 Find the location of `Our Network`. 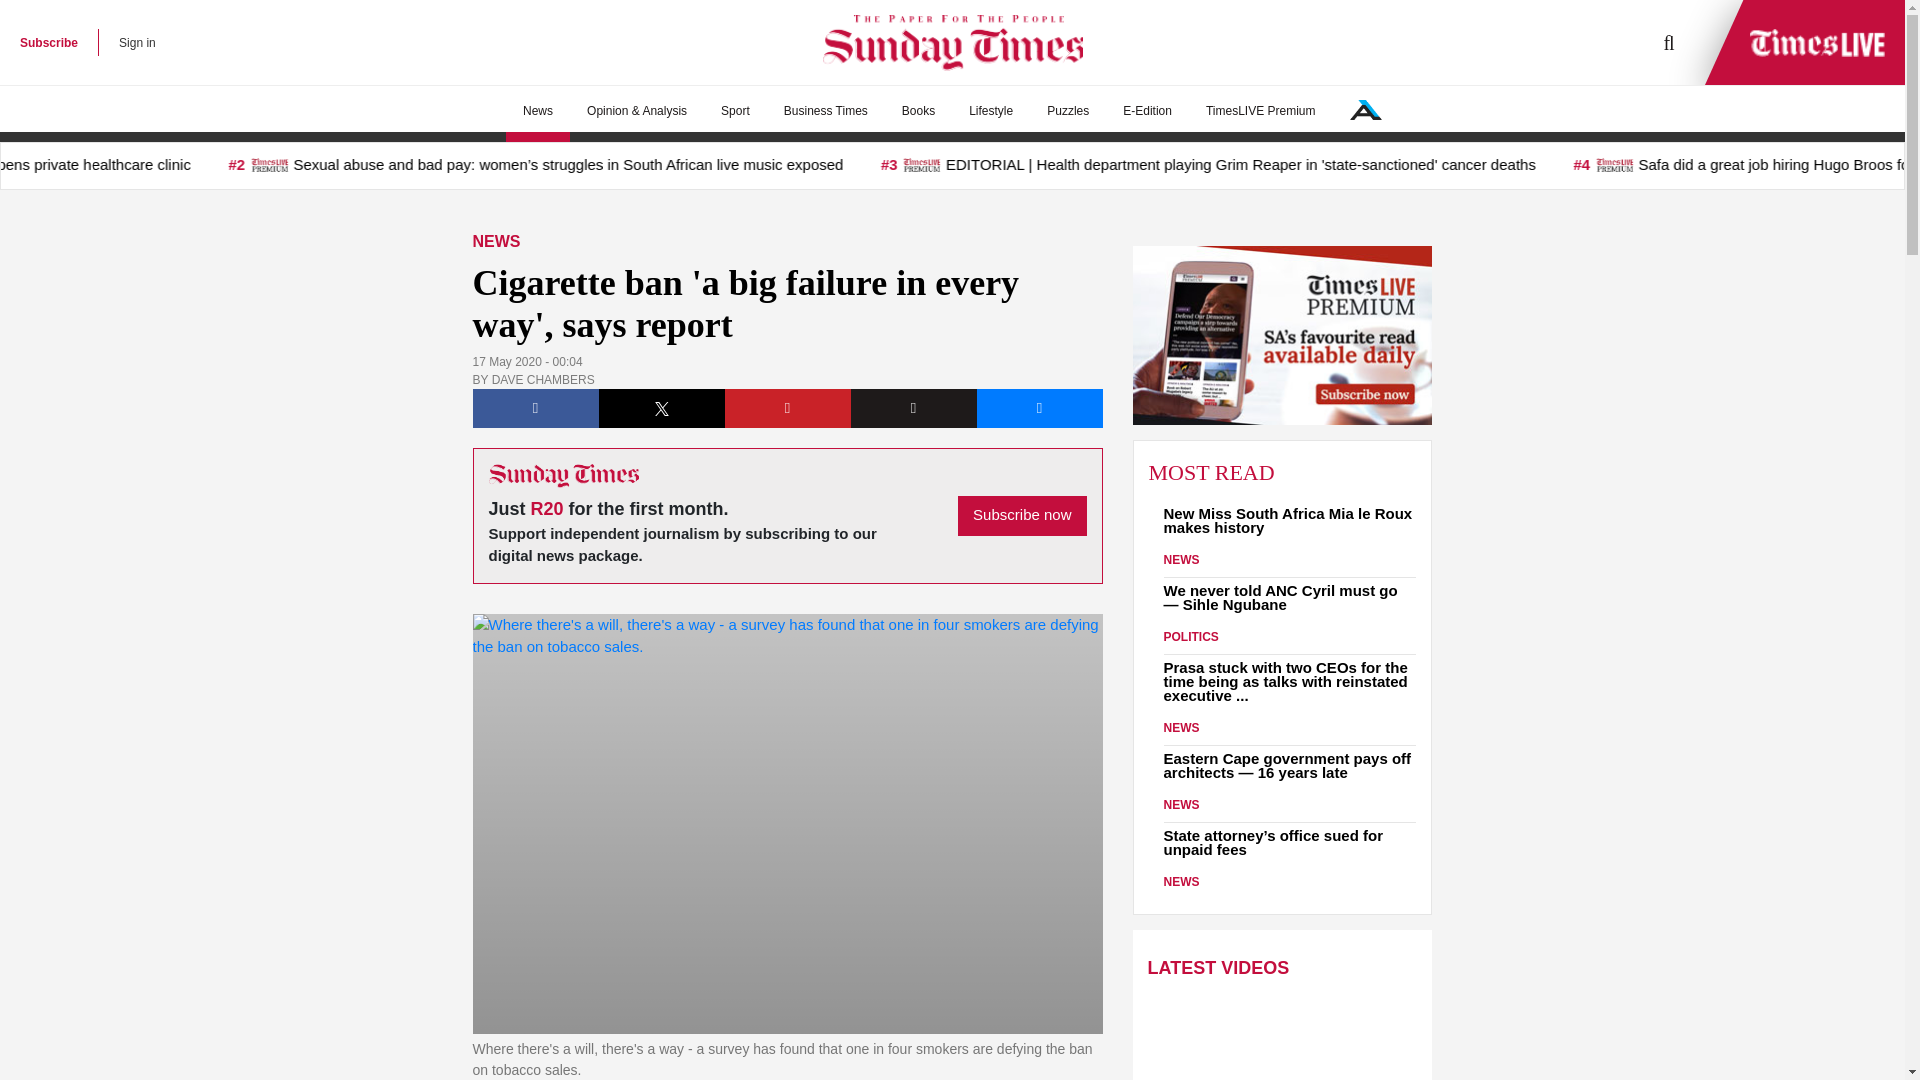

Our Network is located at coordinates (1366, 110).